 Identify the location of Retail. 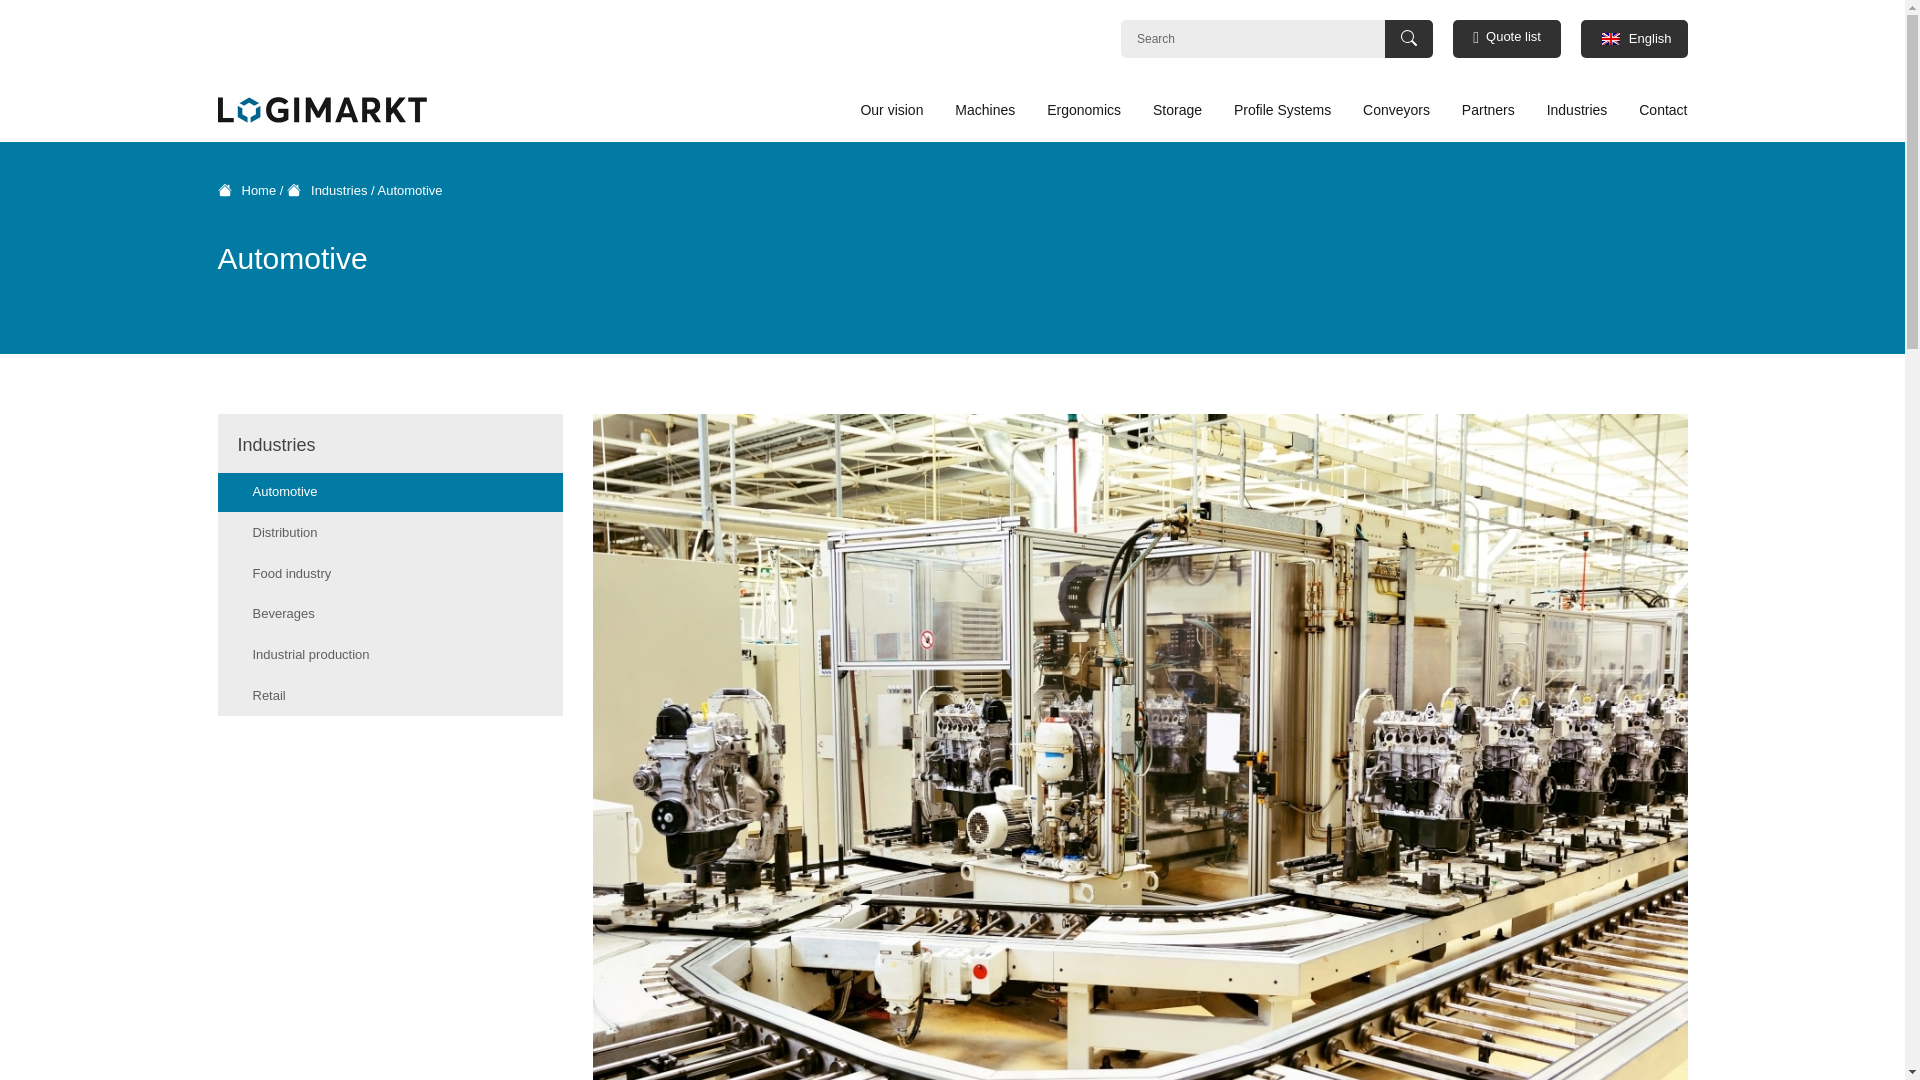
(390, 696).